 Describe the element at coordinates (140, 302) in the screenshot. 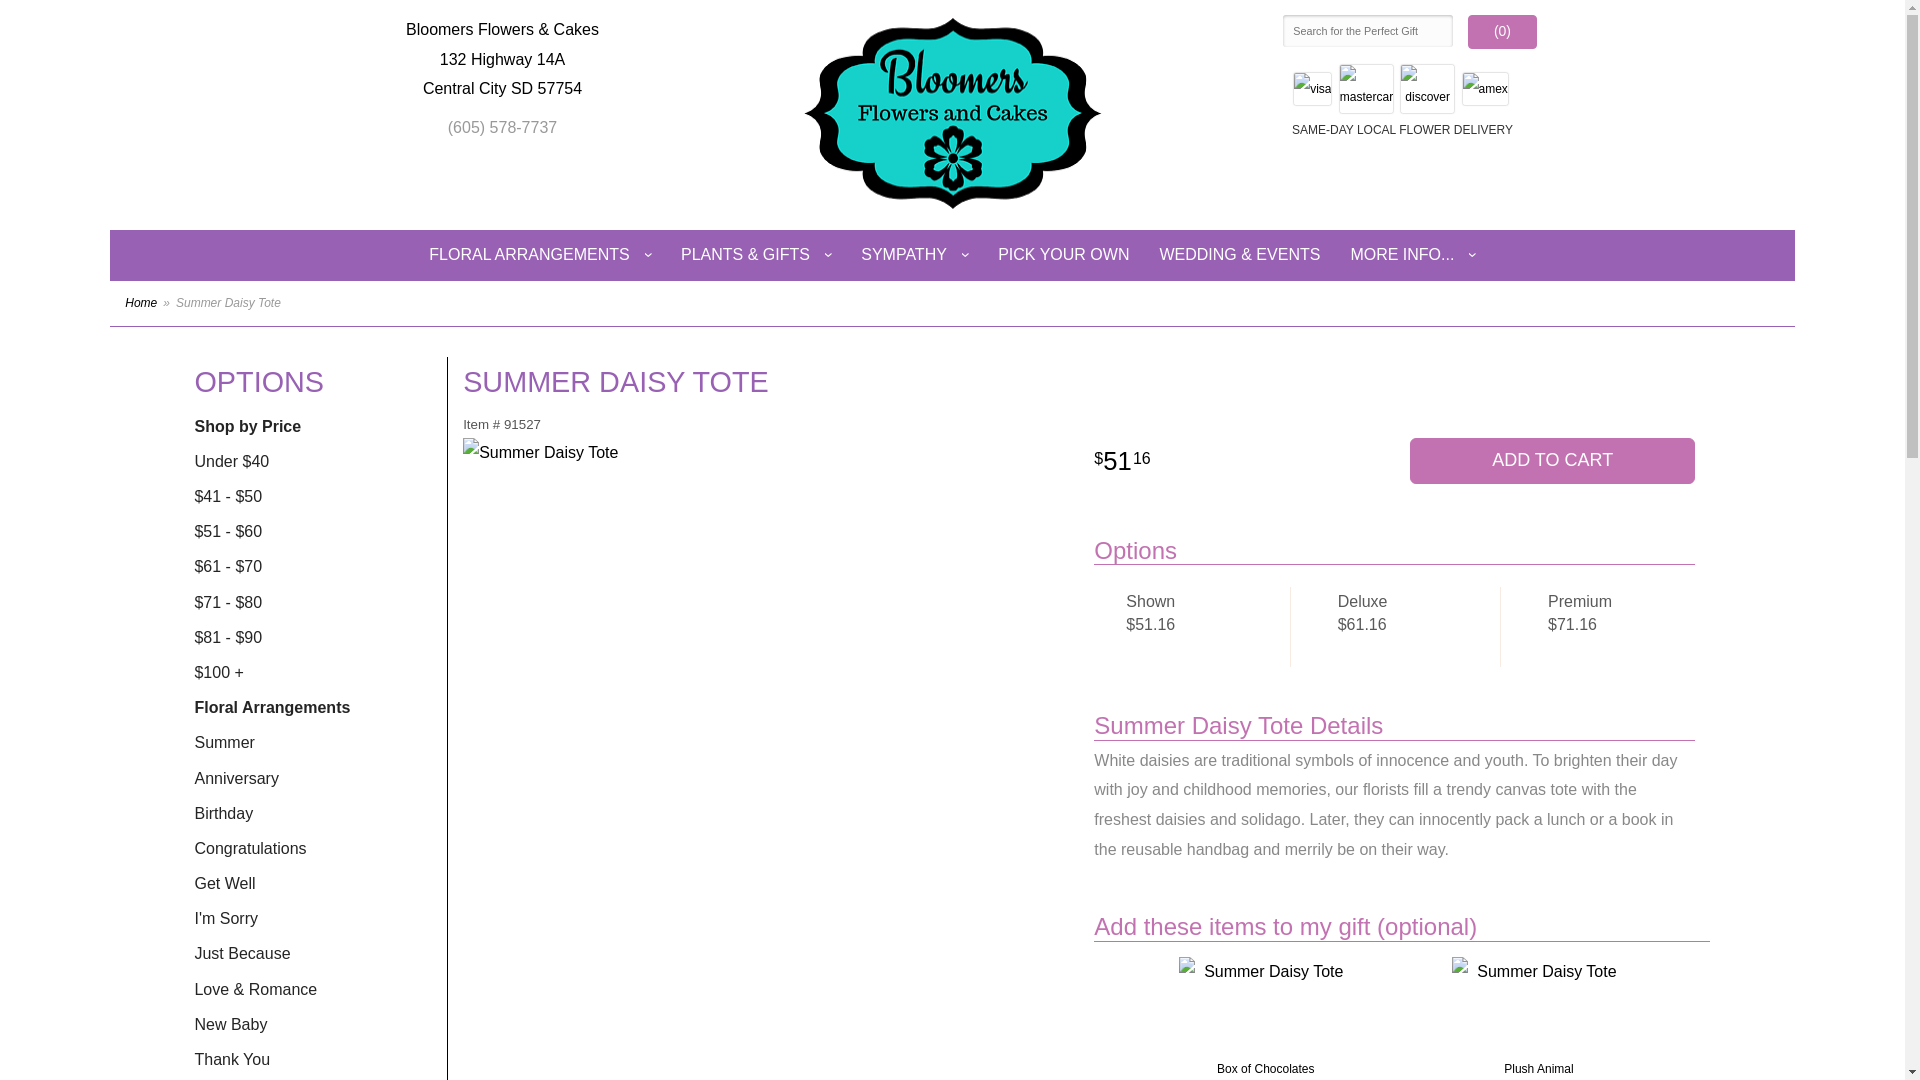

I see `Home` at that location.